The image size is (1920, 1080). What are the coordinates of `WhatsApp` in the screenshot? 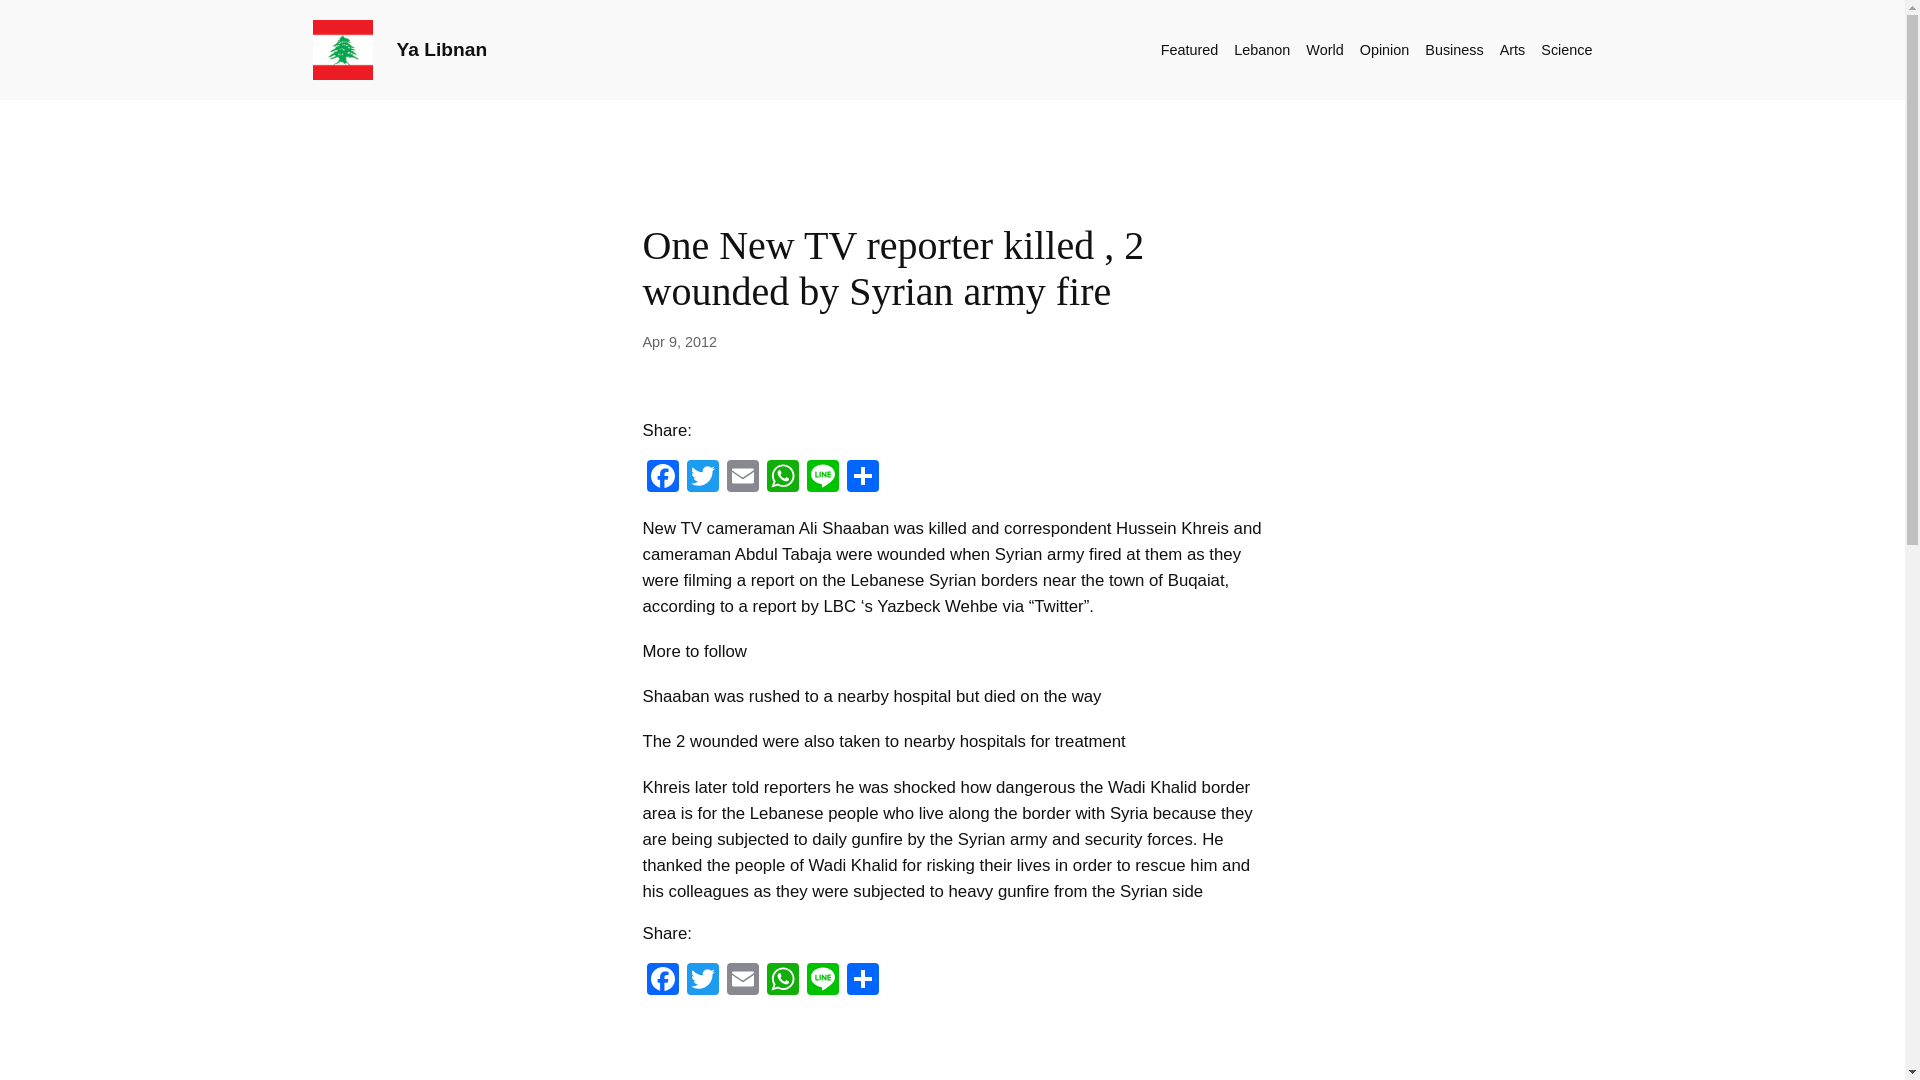 It's located at (782, 982).